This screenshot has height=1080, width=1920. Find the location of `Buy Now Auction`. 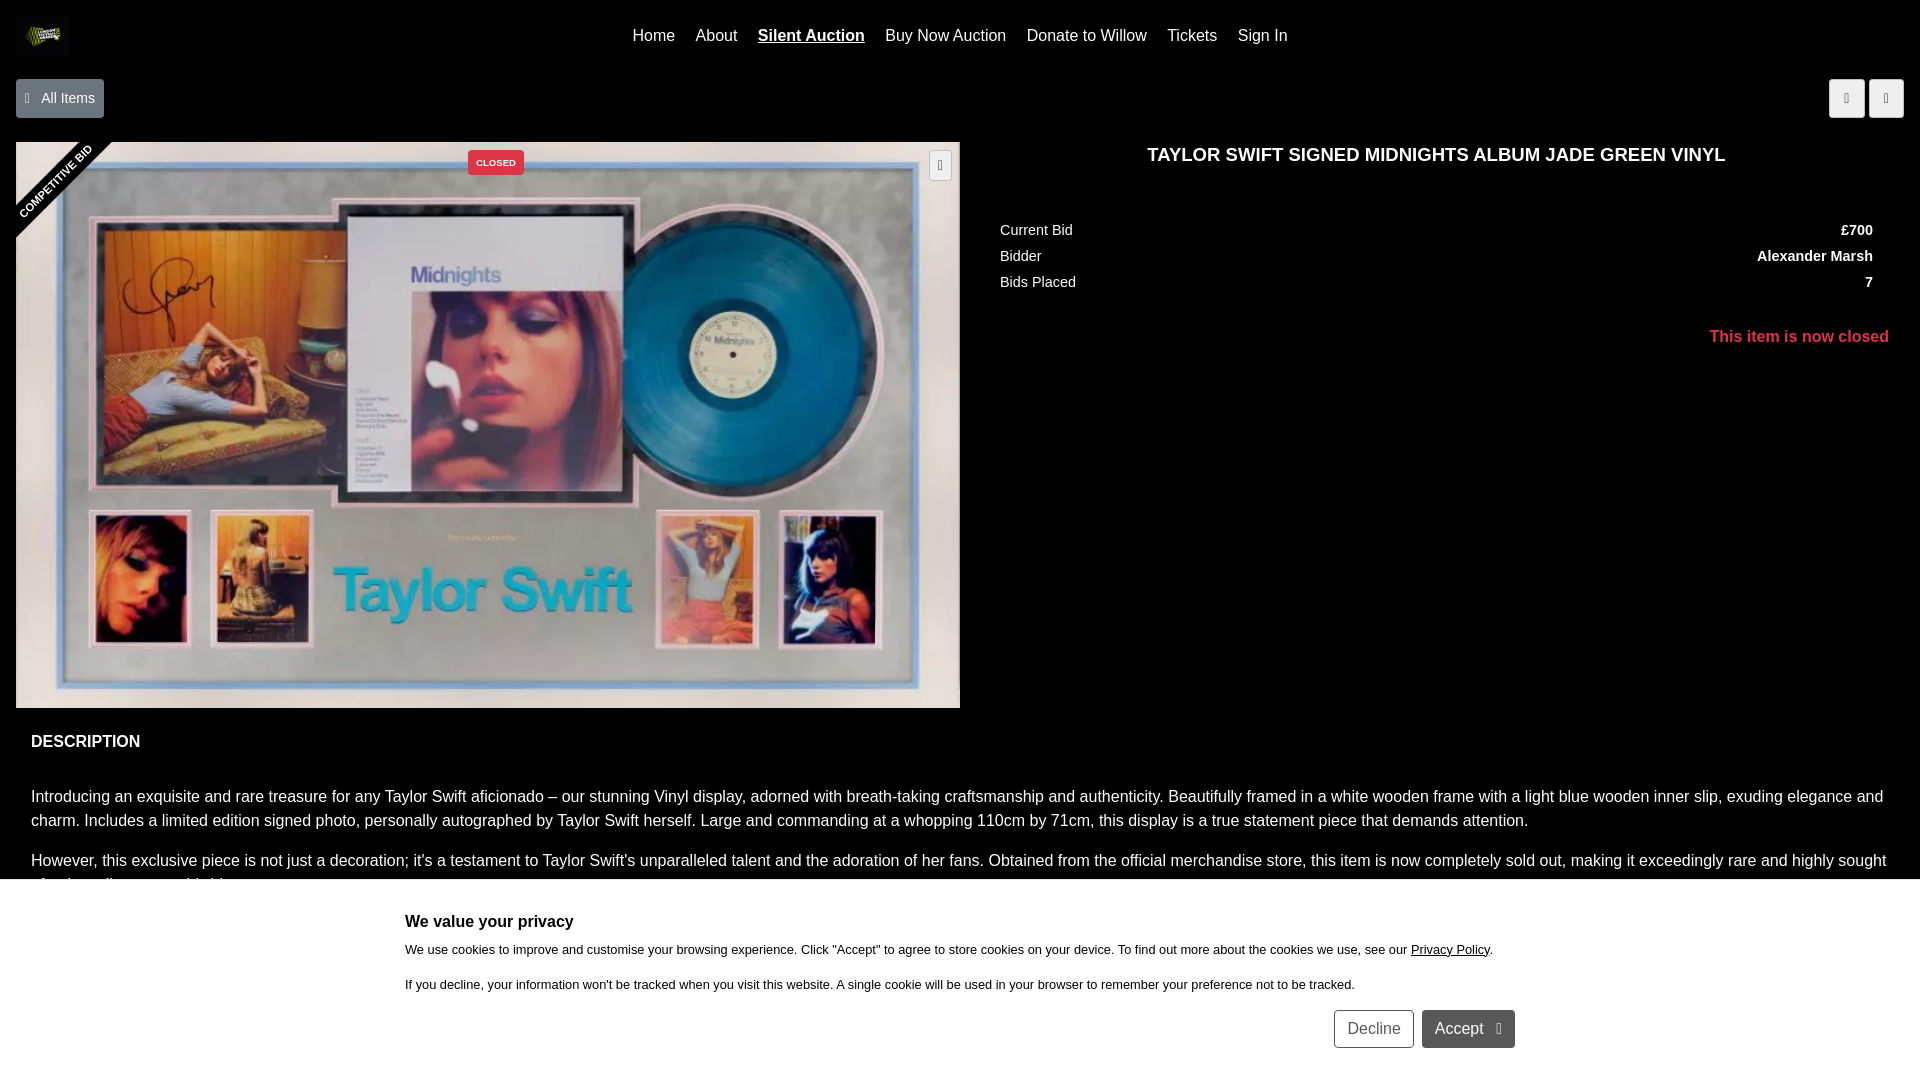

Buy Now Auction is located at coordinates (945, 36).